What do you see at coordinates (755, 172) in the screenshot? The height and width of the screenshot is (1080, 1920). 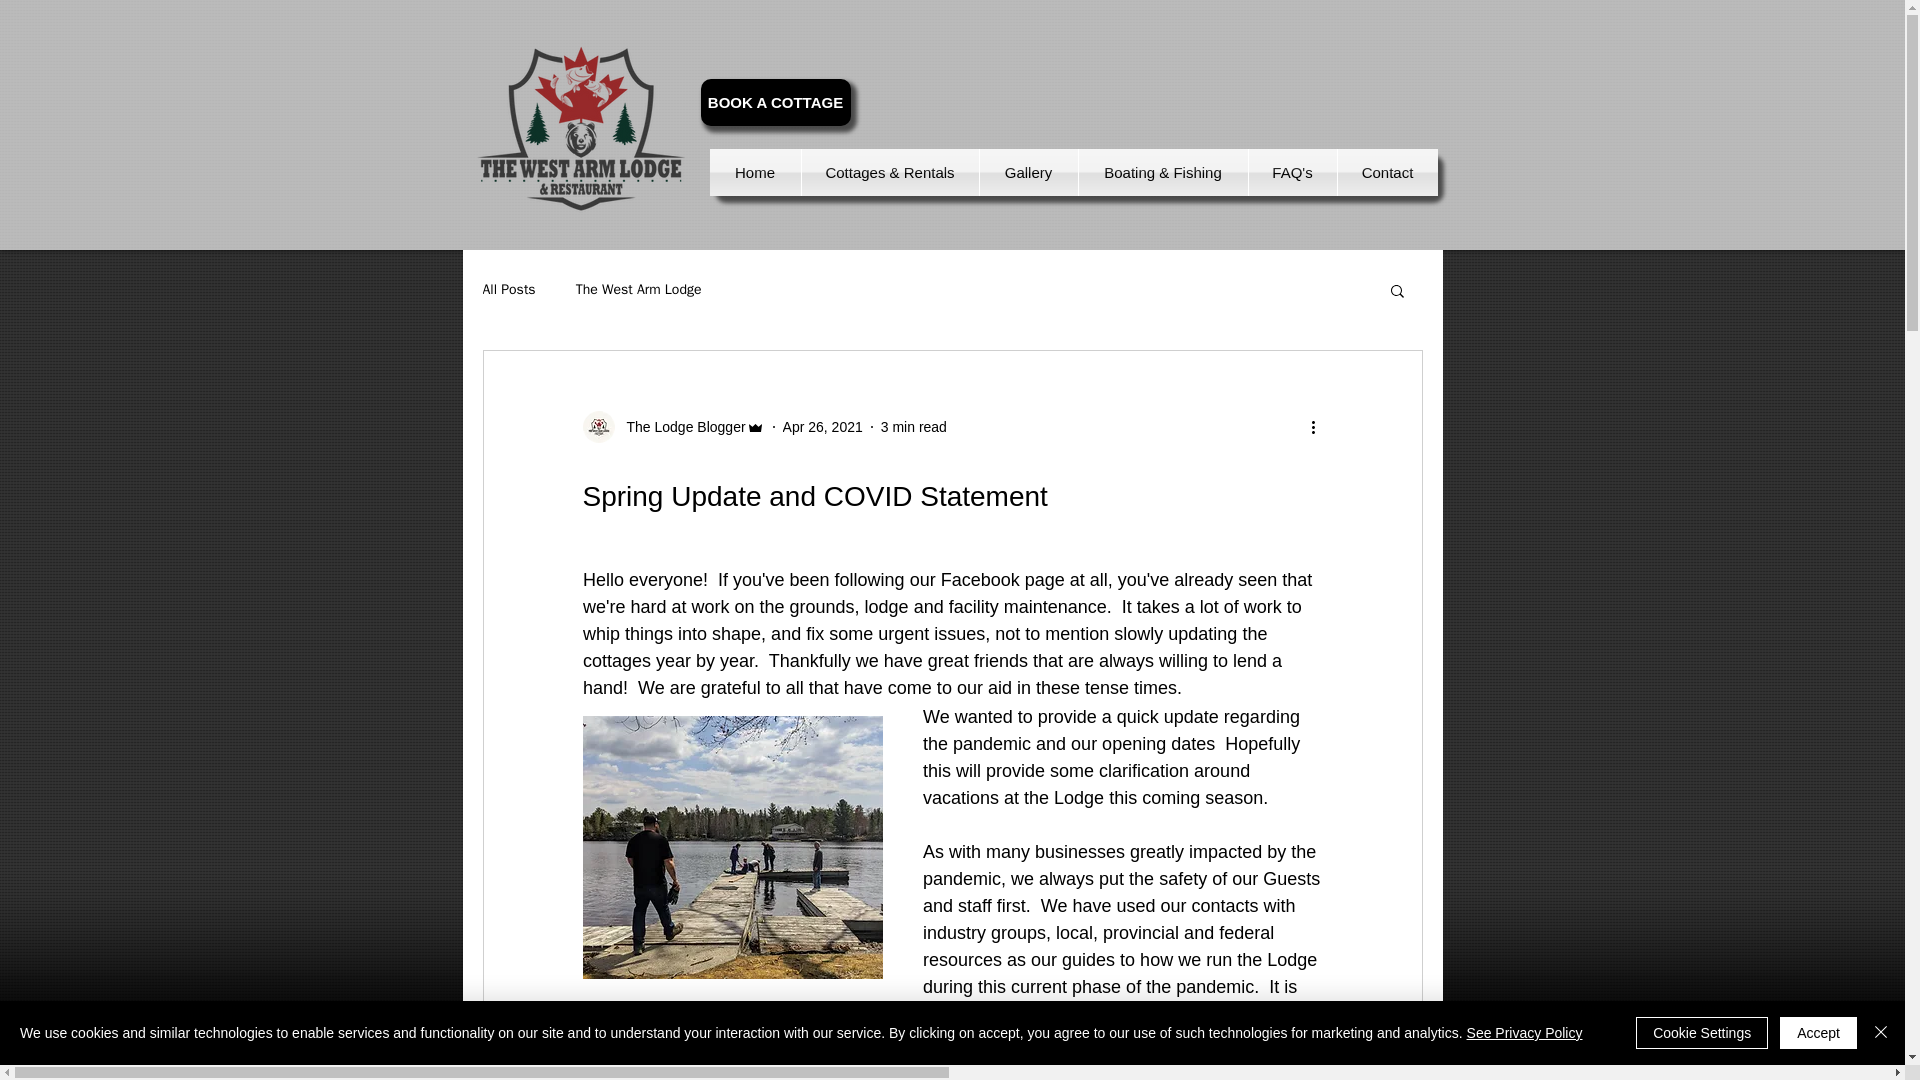 I see `Home` at bounding box center [755, 172].